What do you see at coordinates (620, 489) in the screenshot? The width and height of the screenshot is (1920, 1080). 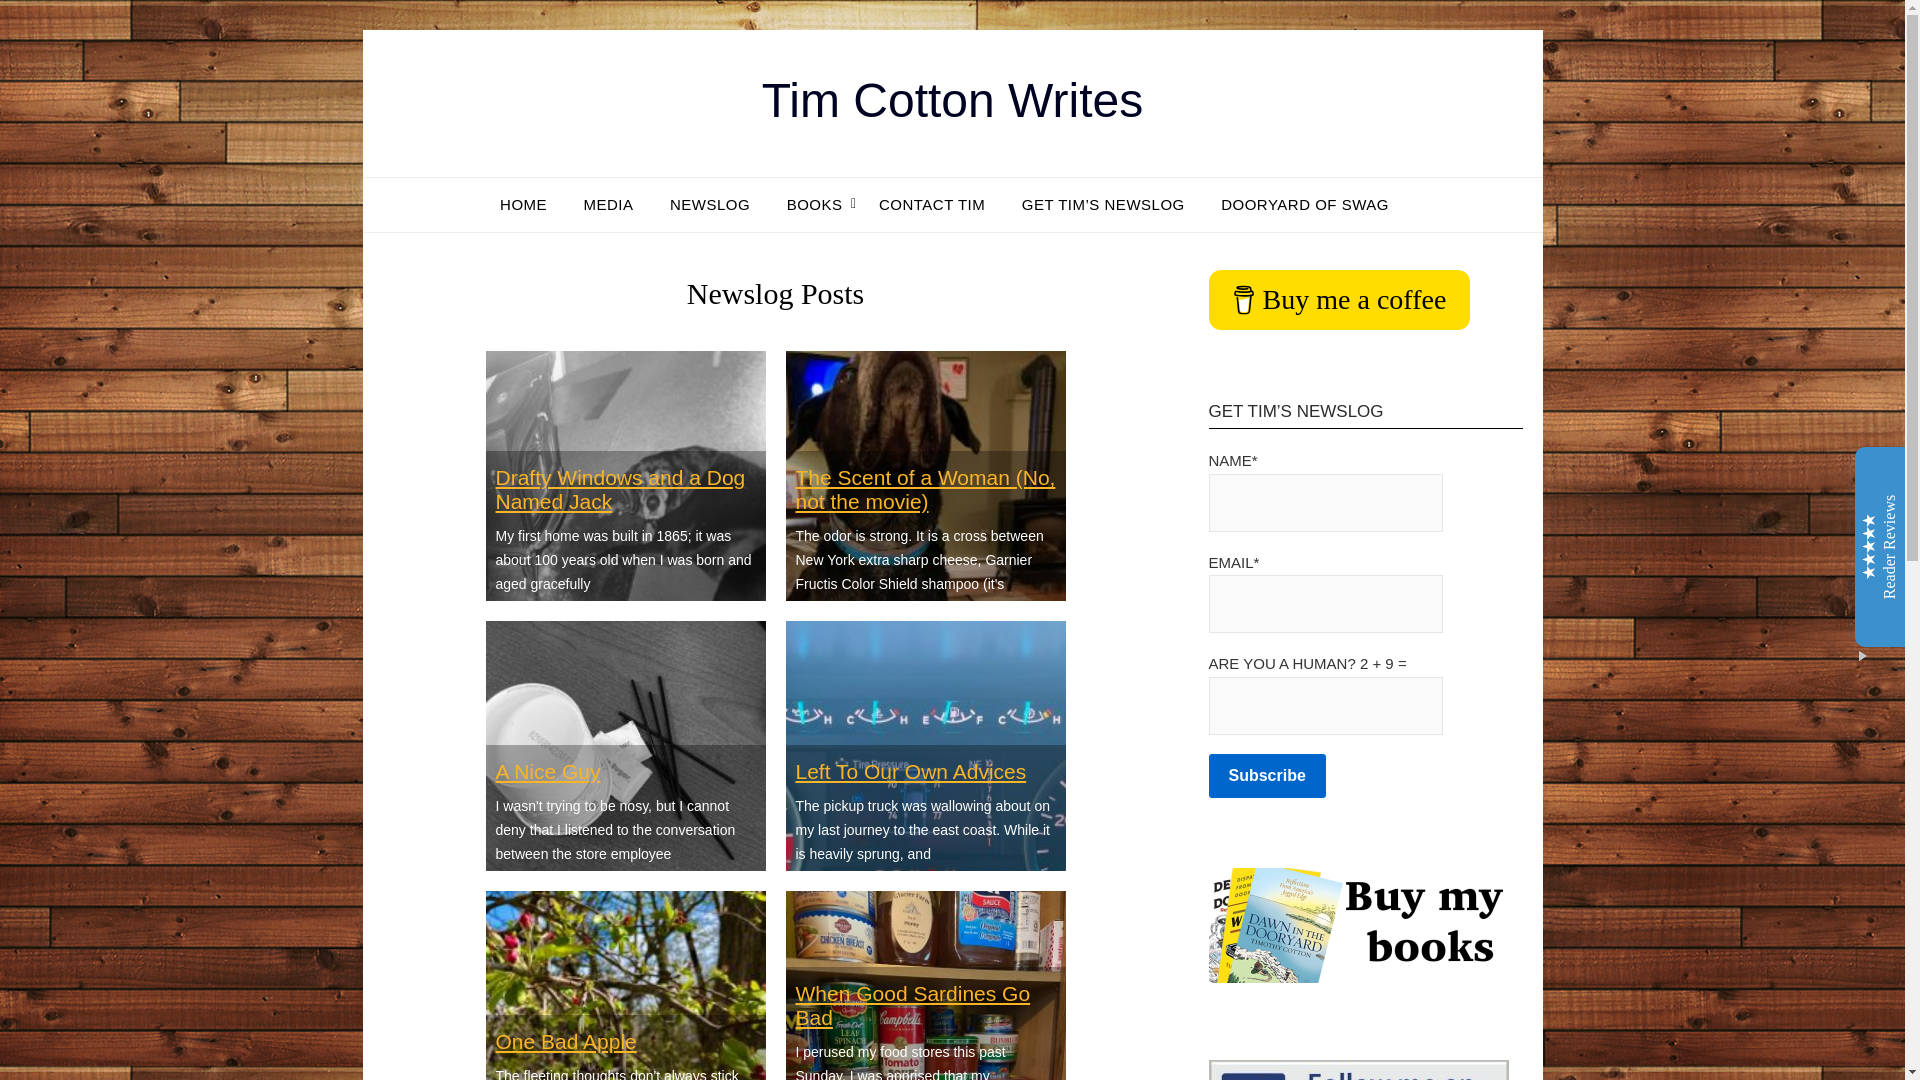 I see `Drafty Windows and a Dog Named Jack` at bounding box center [620, 489].